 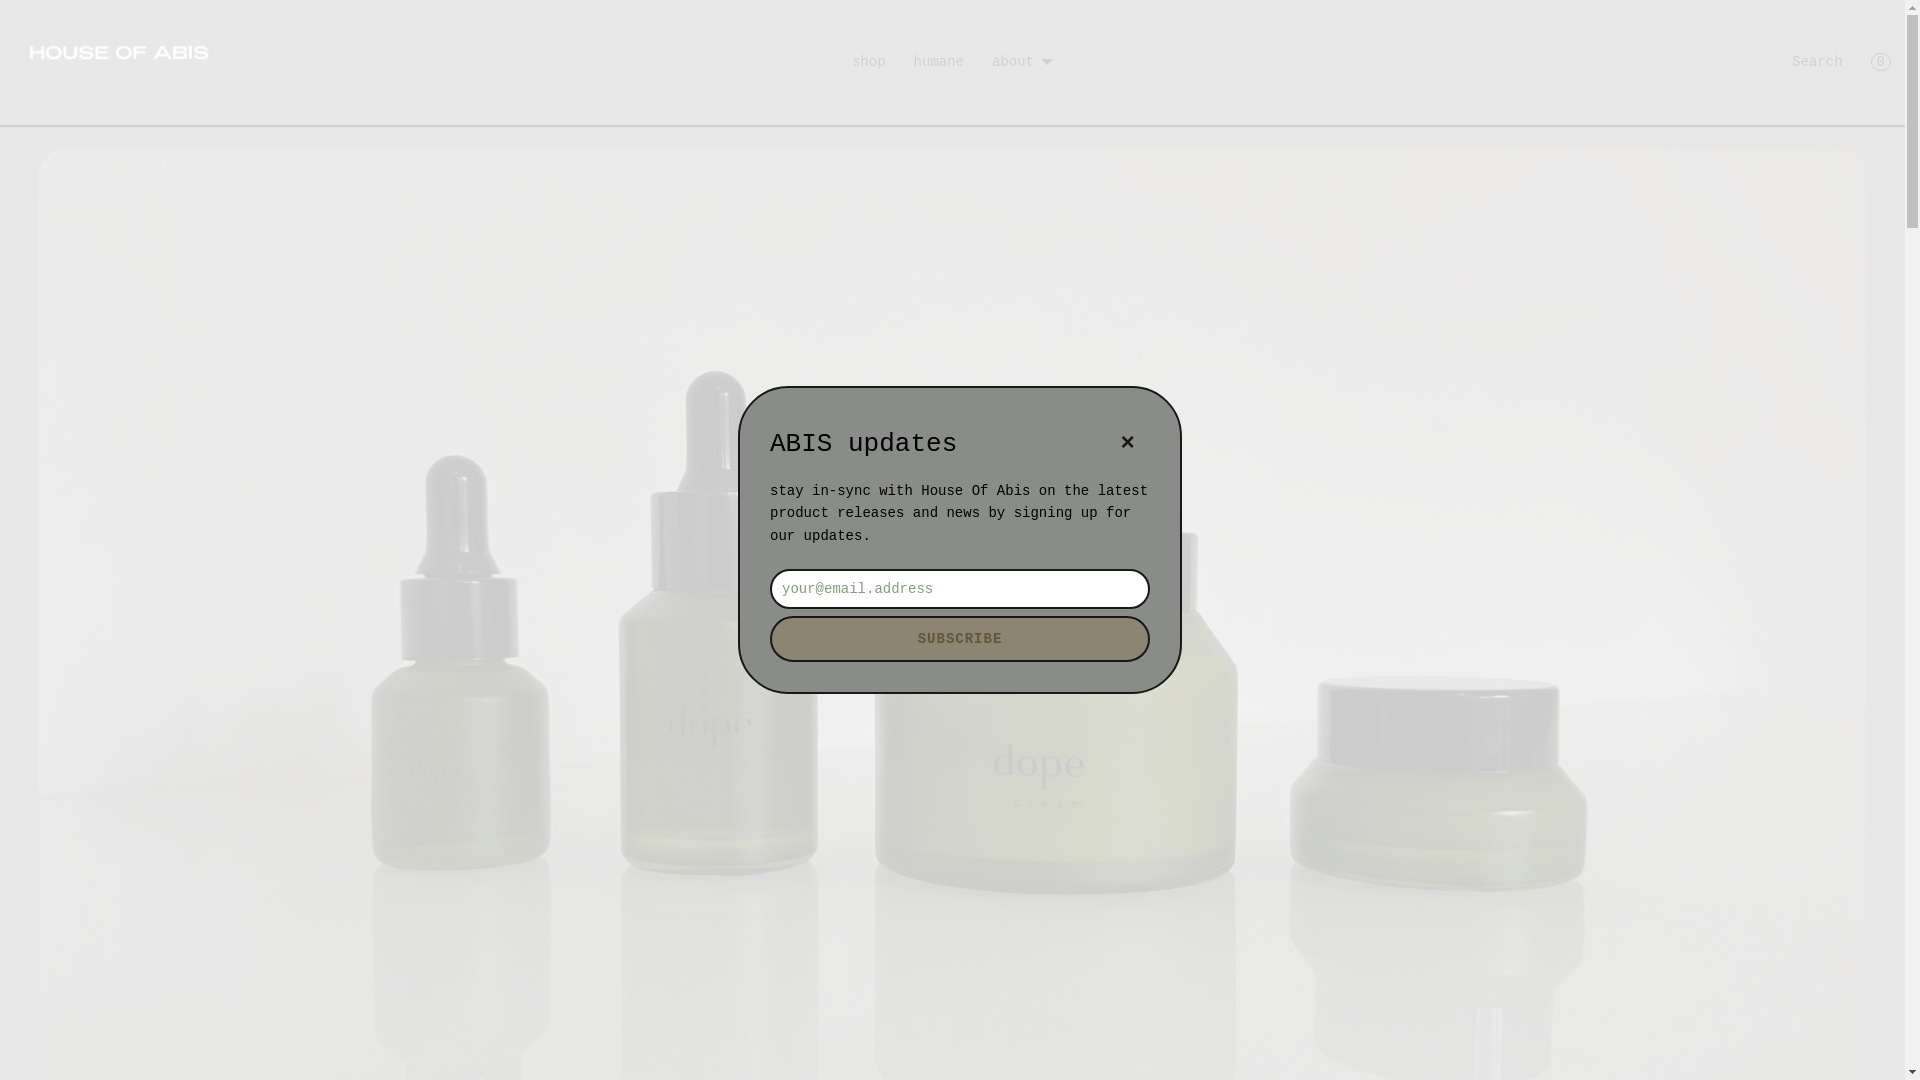 I want to click on 0, so click(x=1881, y=62).